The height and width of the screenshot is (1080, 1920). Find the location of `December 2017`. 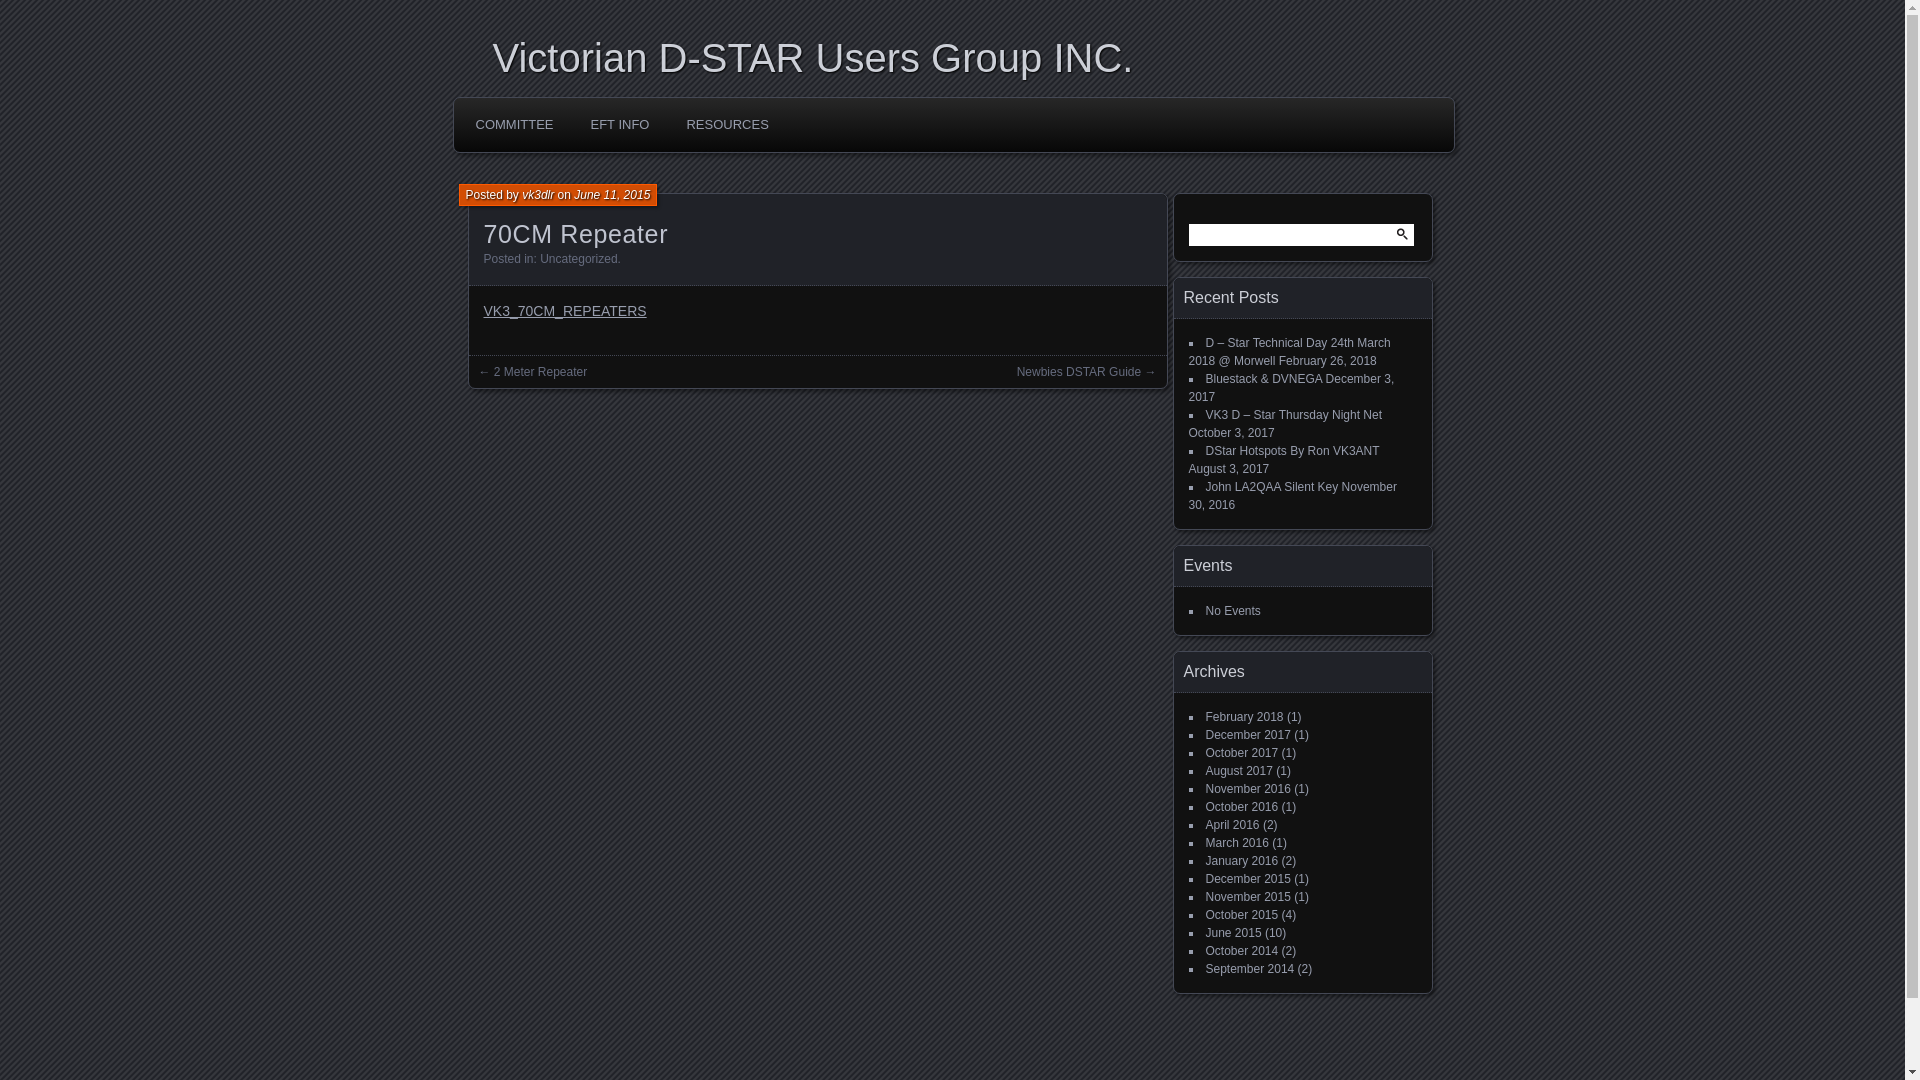

December 2017 is located at coordinates (1248, 735).